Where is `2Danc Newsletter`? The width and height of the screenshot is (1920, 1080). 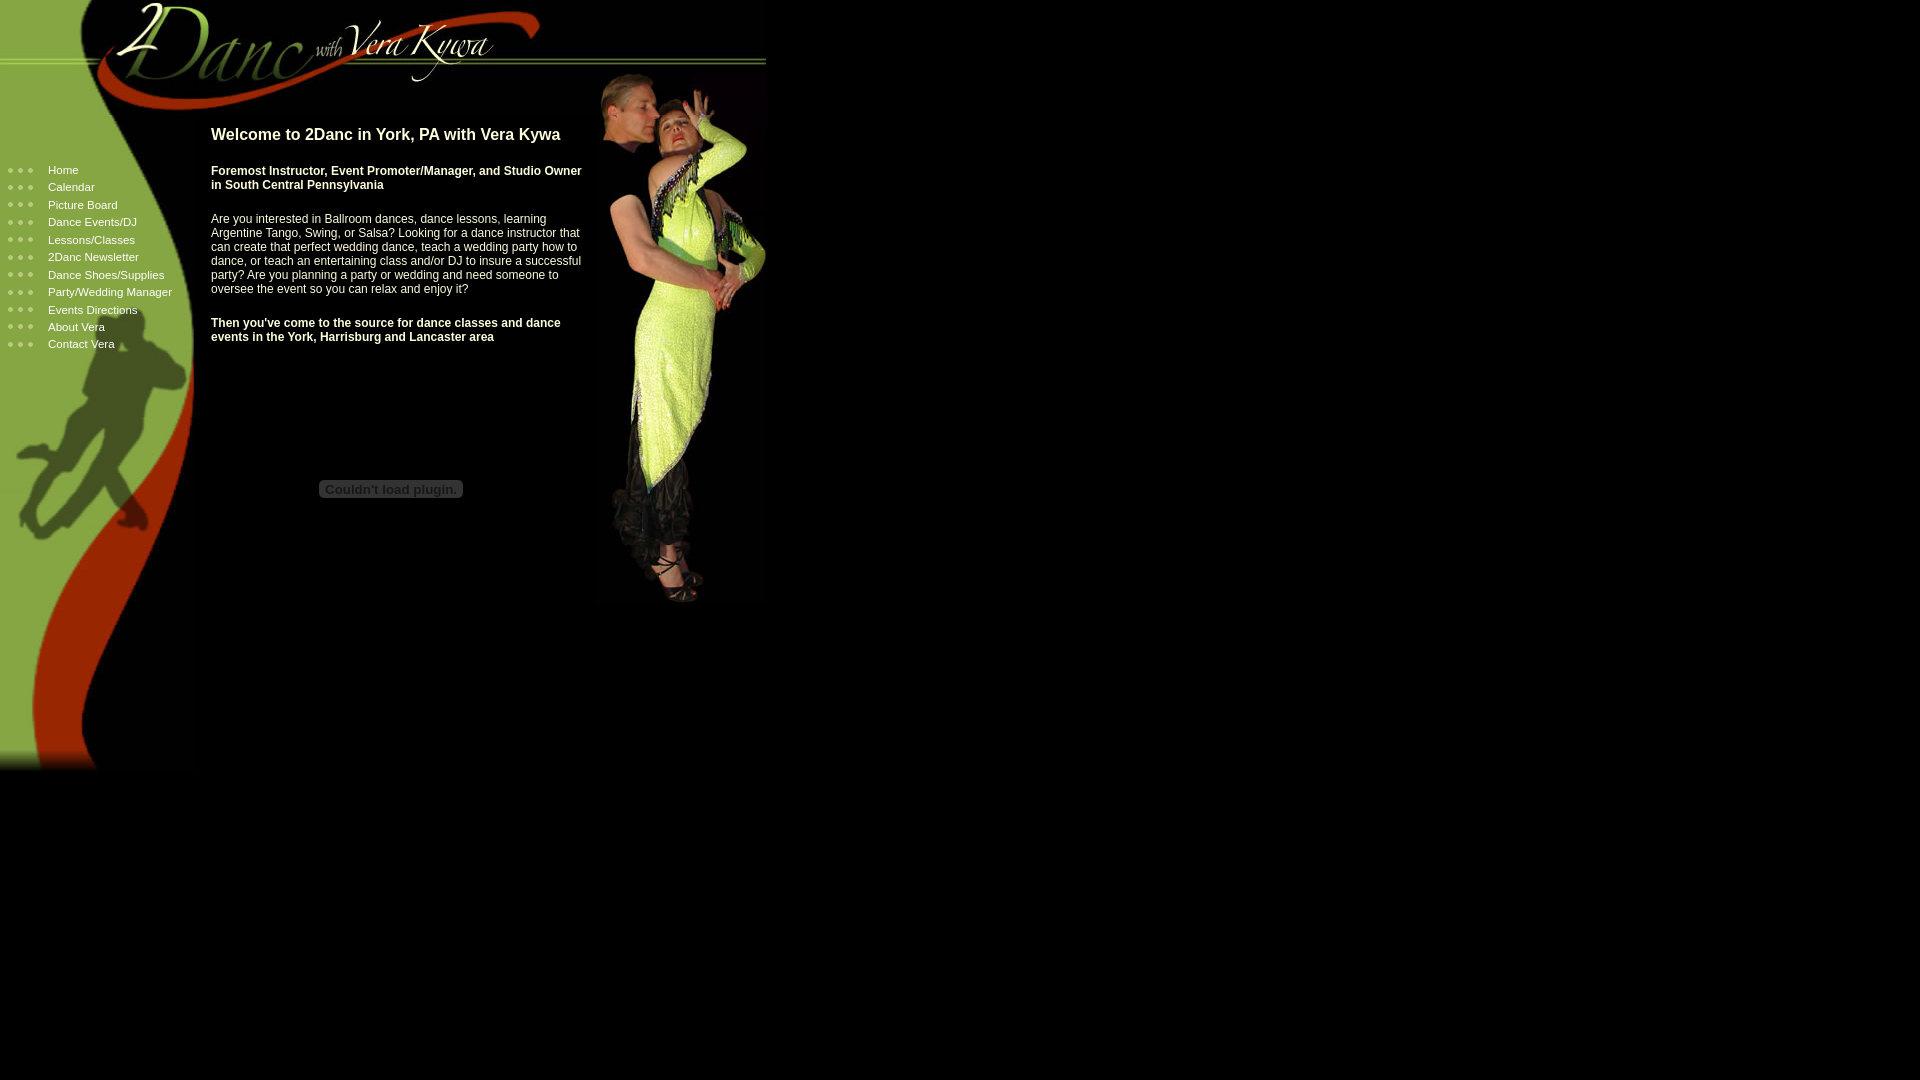 2Danc Newsletter is located at coordinates (74, 257).